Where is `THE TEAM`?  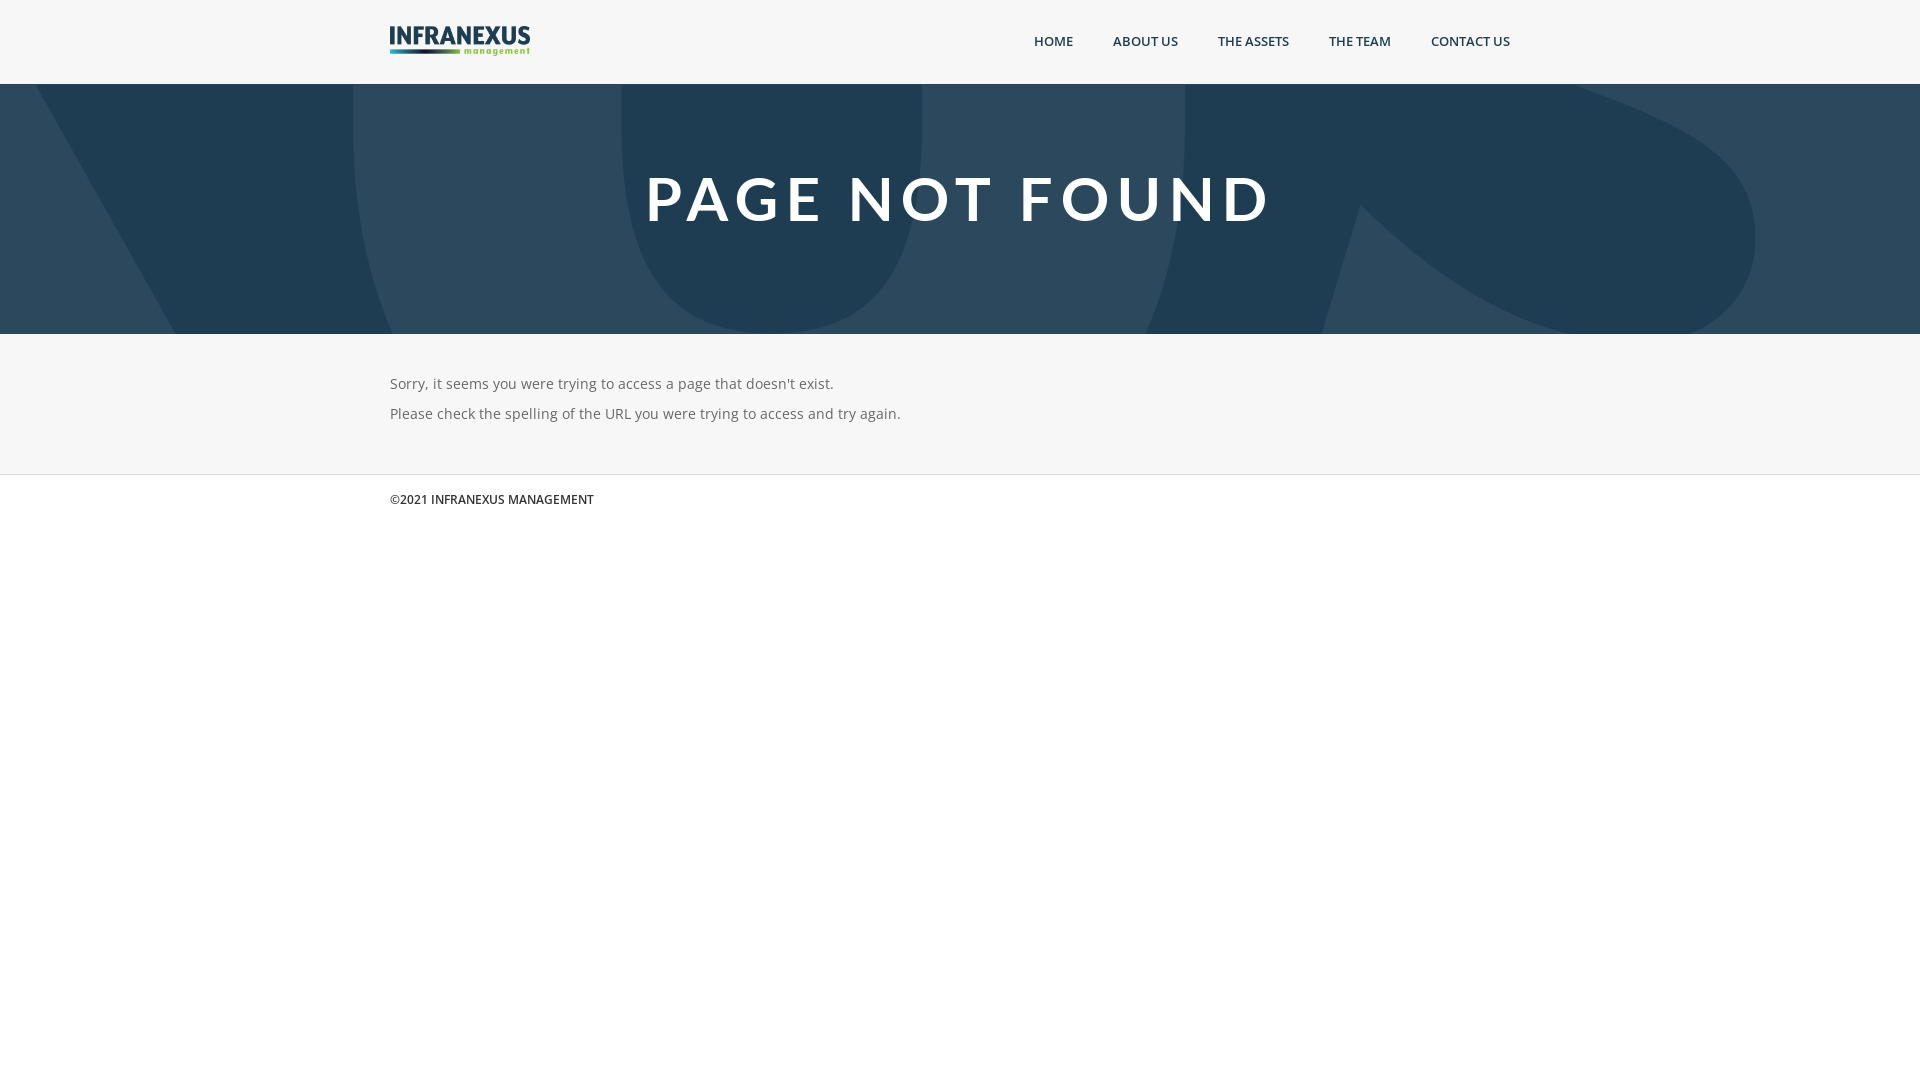 THE TEAM is located at coordinates (1360, 42).